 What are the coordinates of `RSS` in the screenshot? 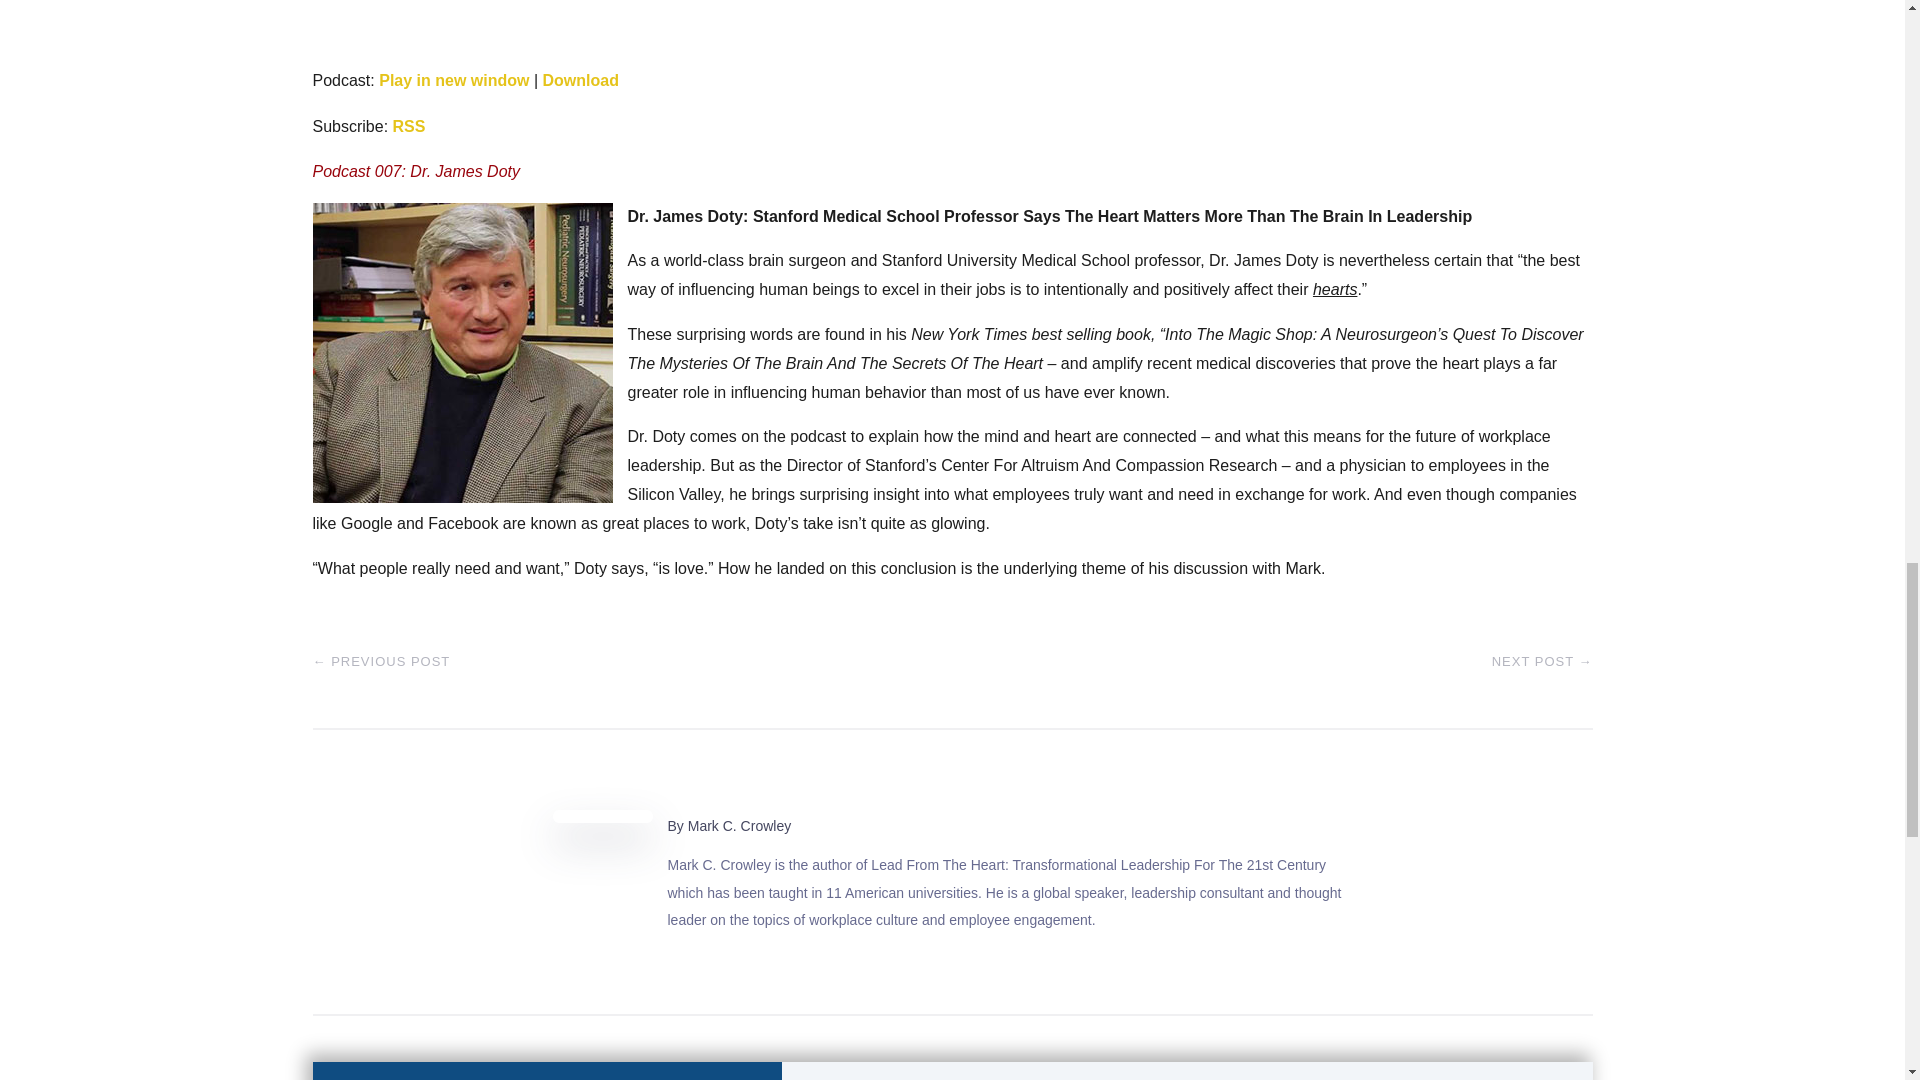 It's located at (410, 126).